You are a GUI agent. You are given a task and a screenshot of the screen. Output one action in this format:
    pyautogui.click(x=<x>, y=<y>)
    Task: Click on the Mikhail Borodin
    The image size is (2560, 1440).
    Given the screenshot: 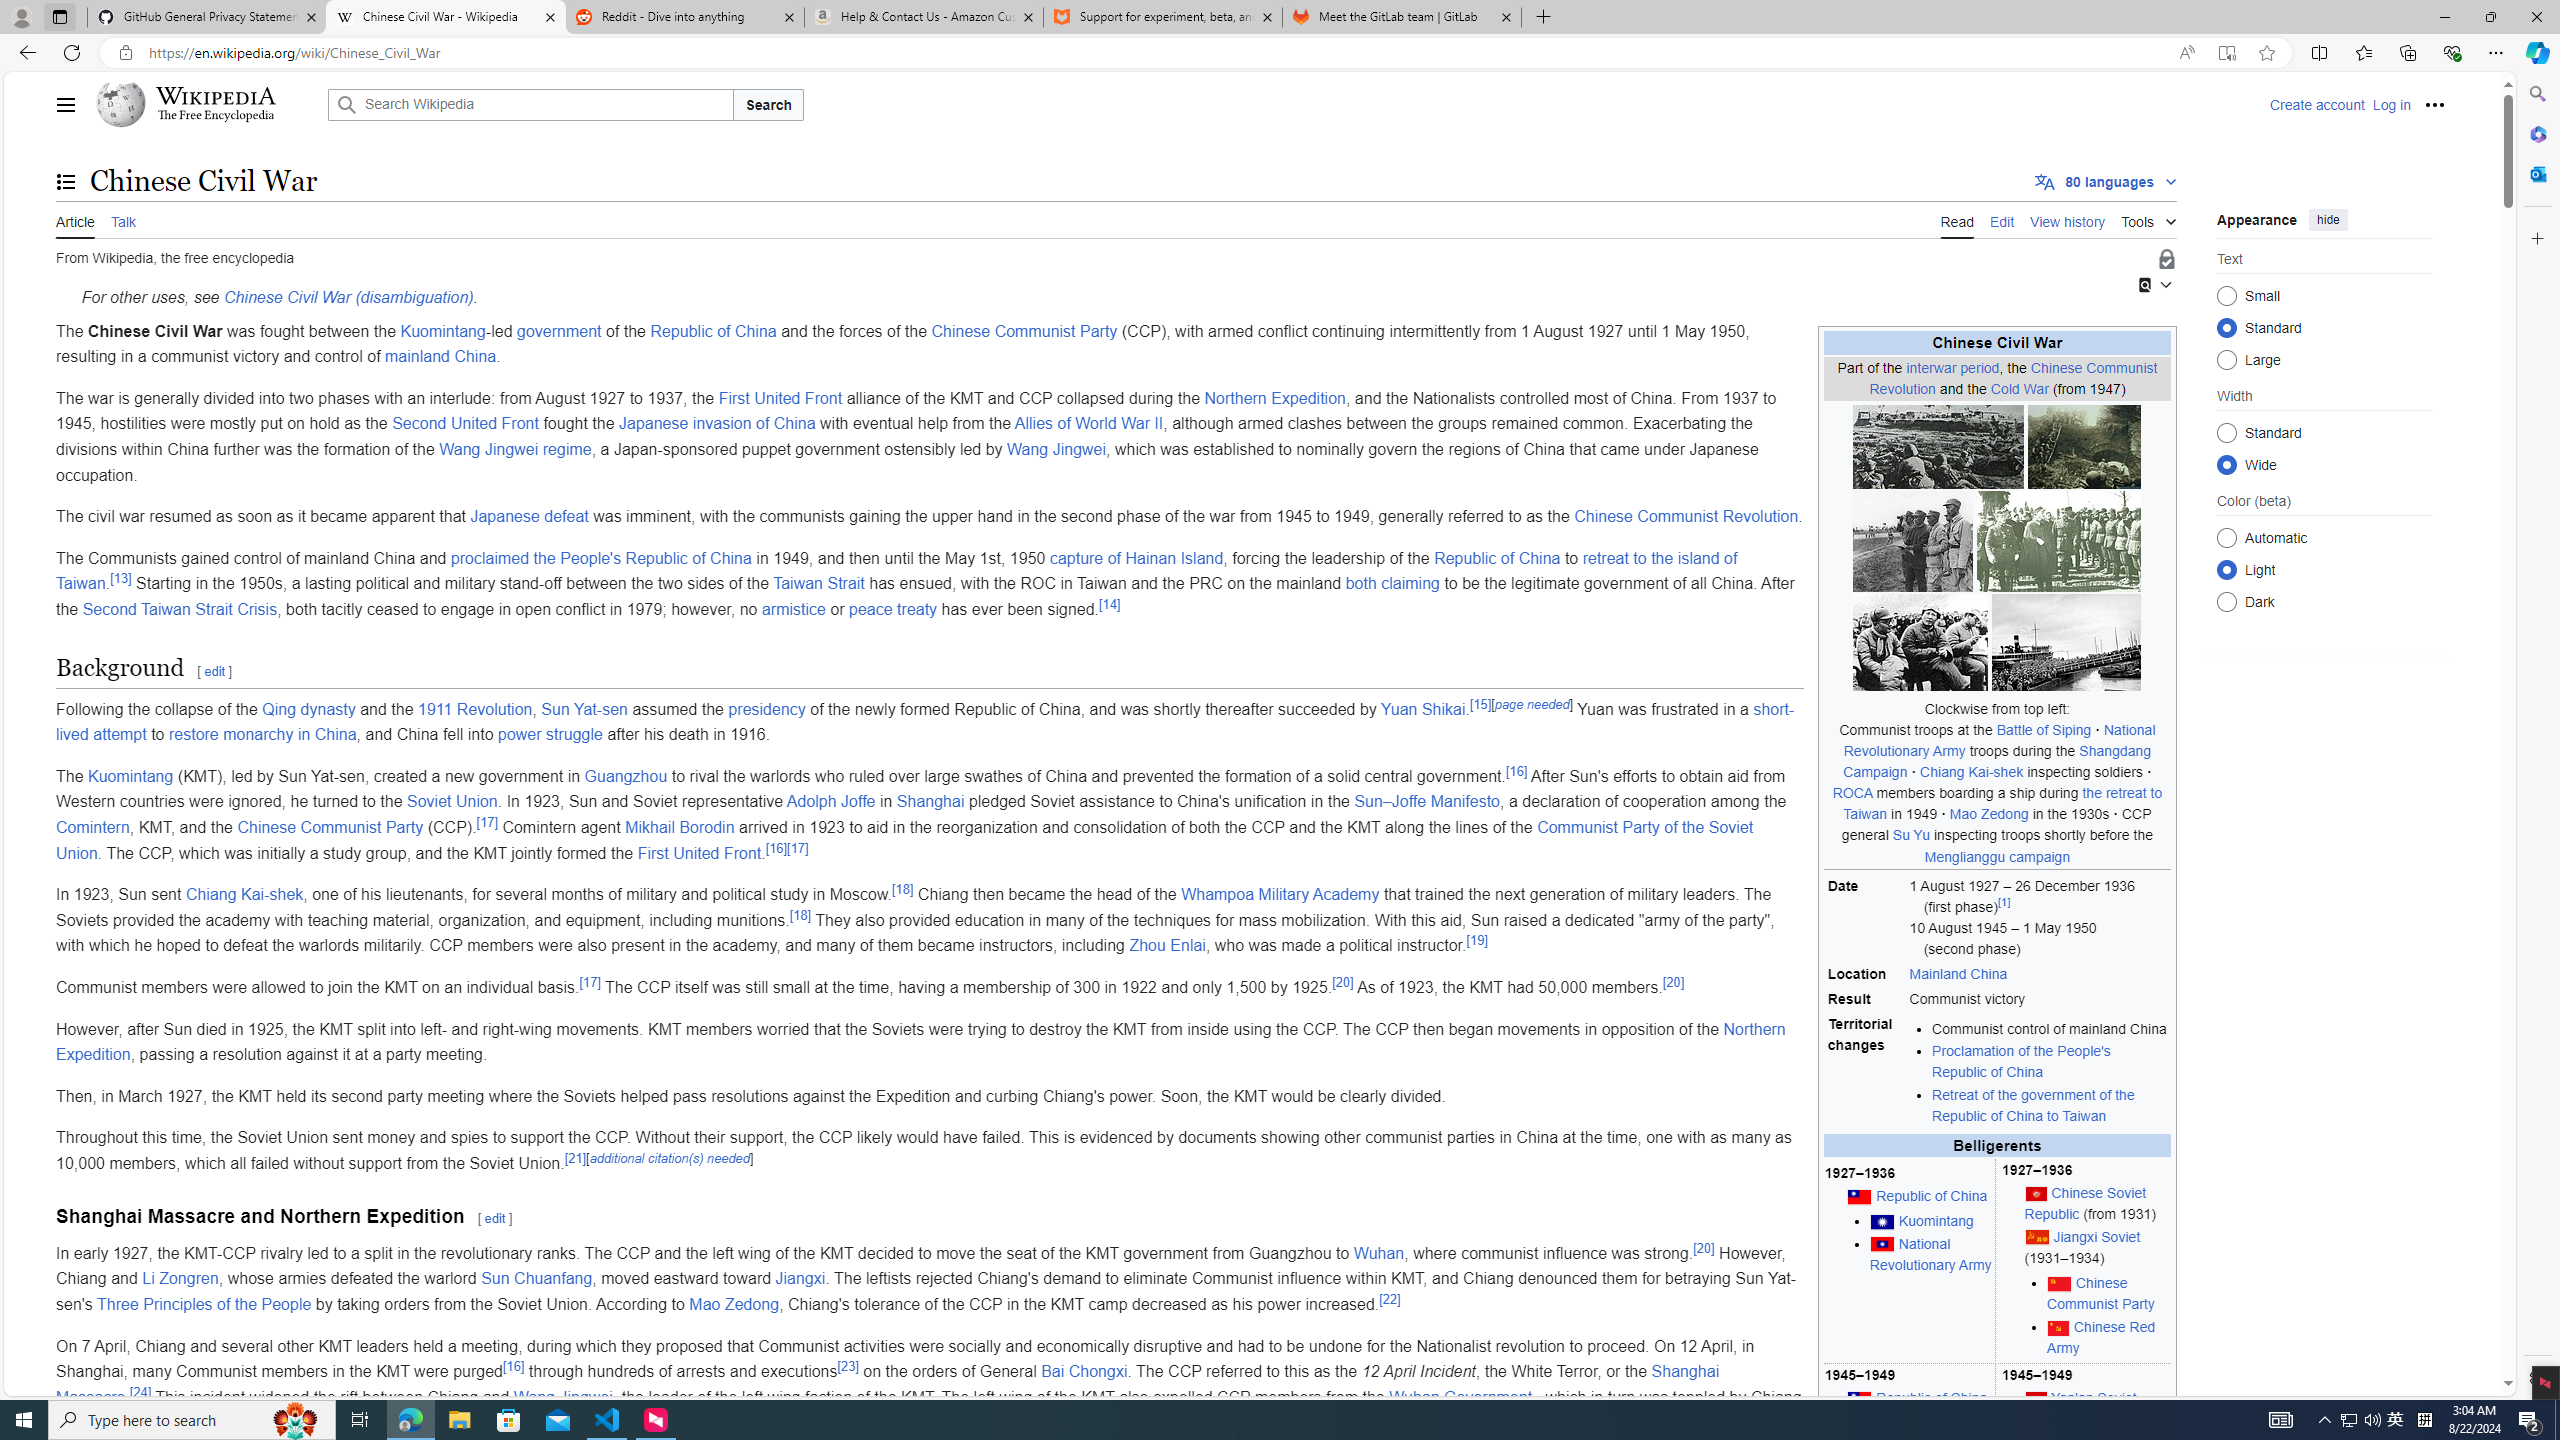 What is the action you would take?
    pyautogui.click(x=679, y=828)
    